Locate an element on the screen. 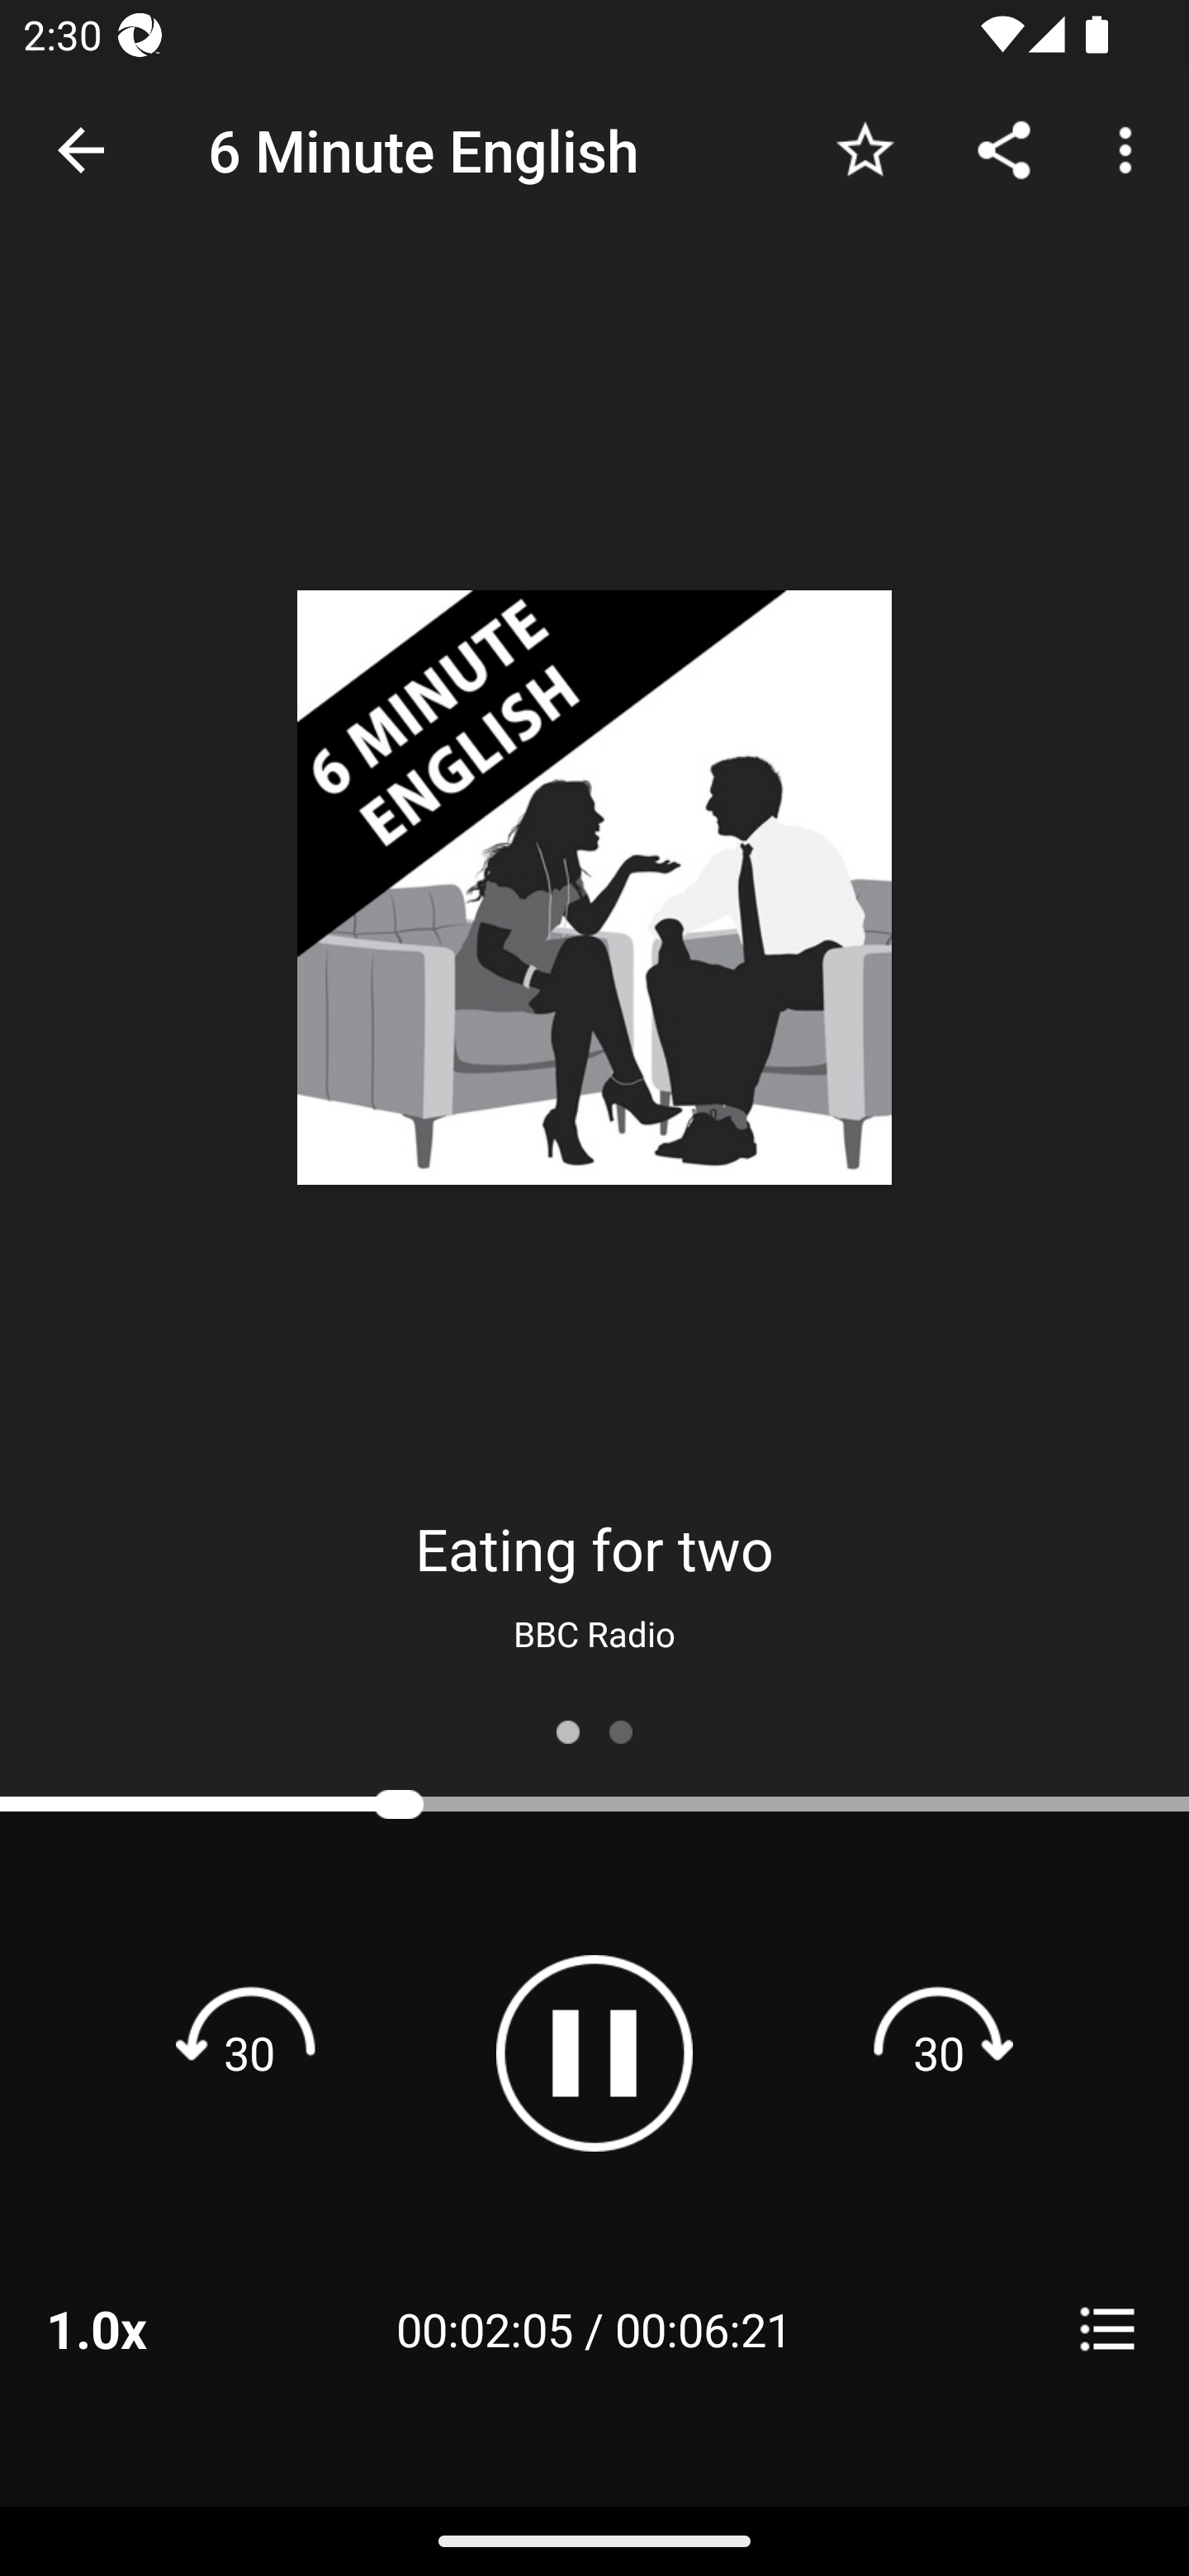  More options is located at coordinates (1131, 149).